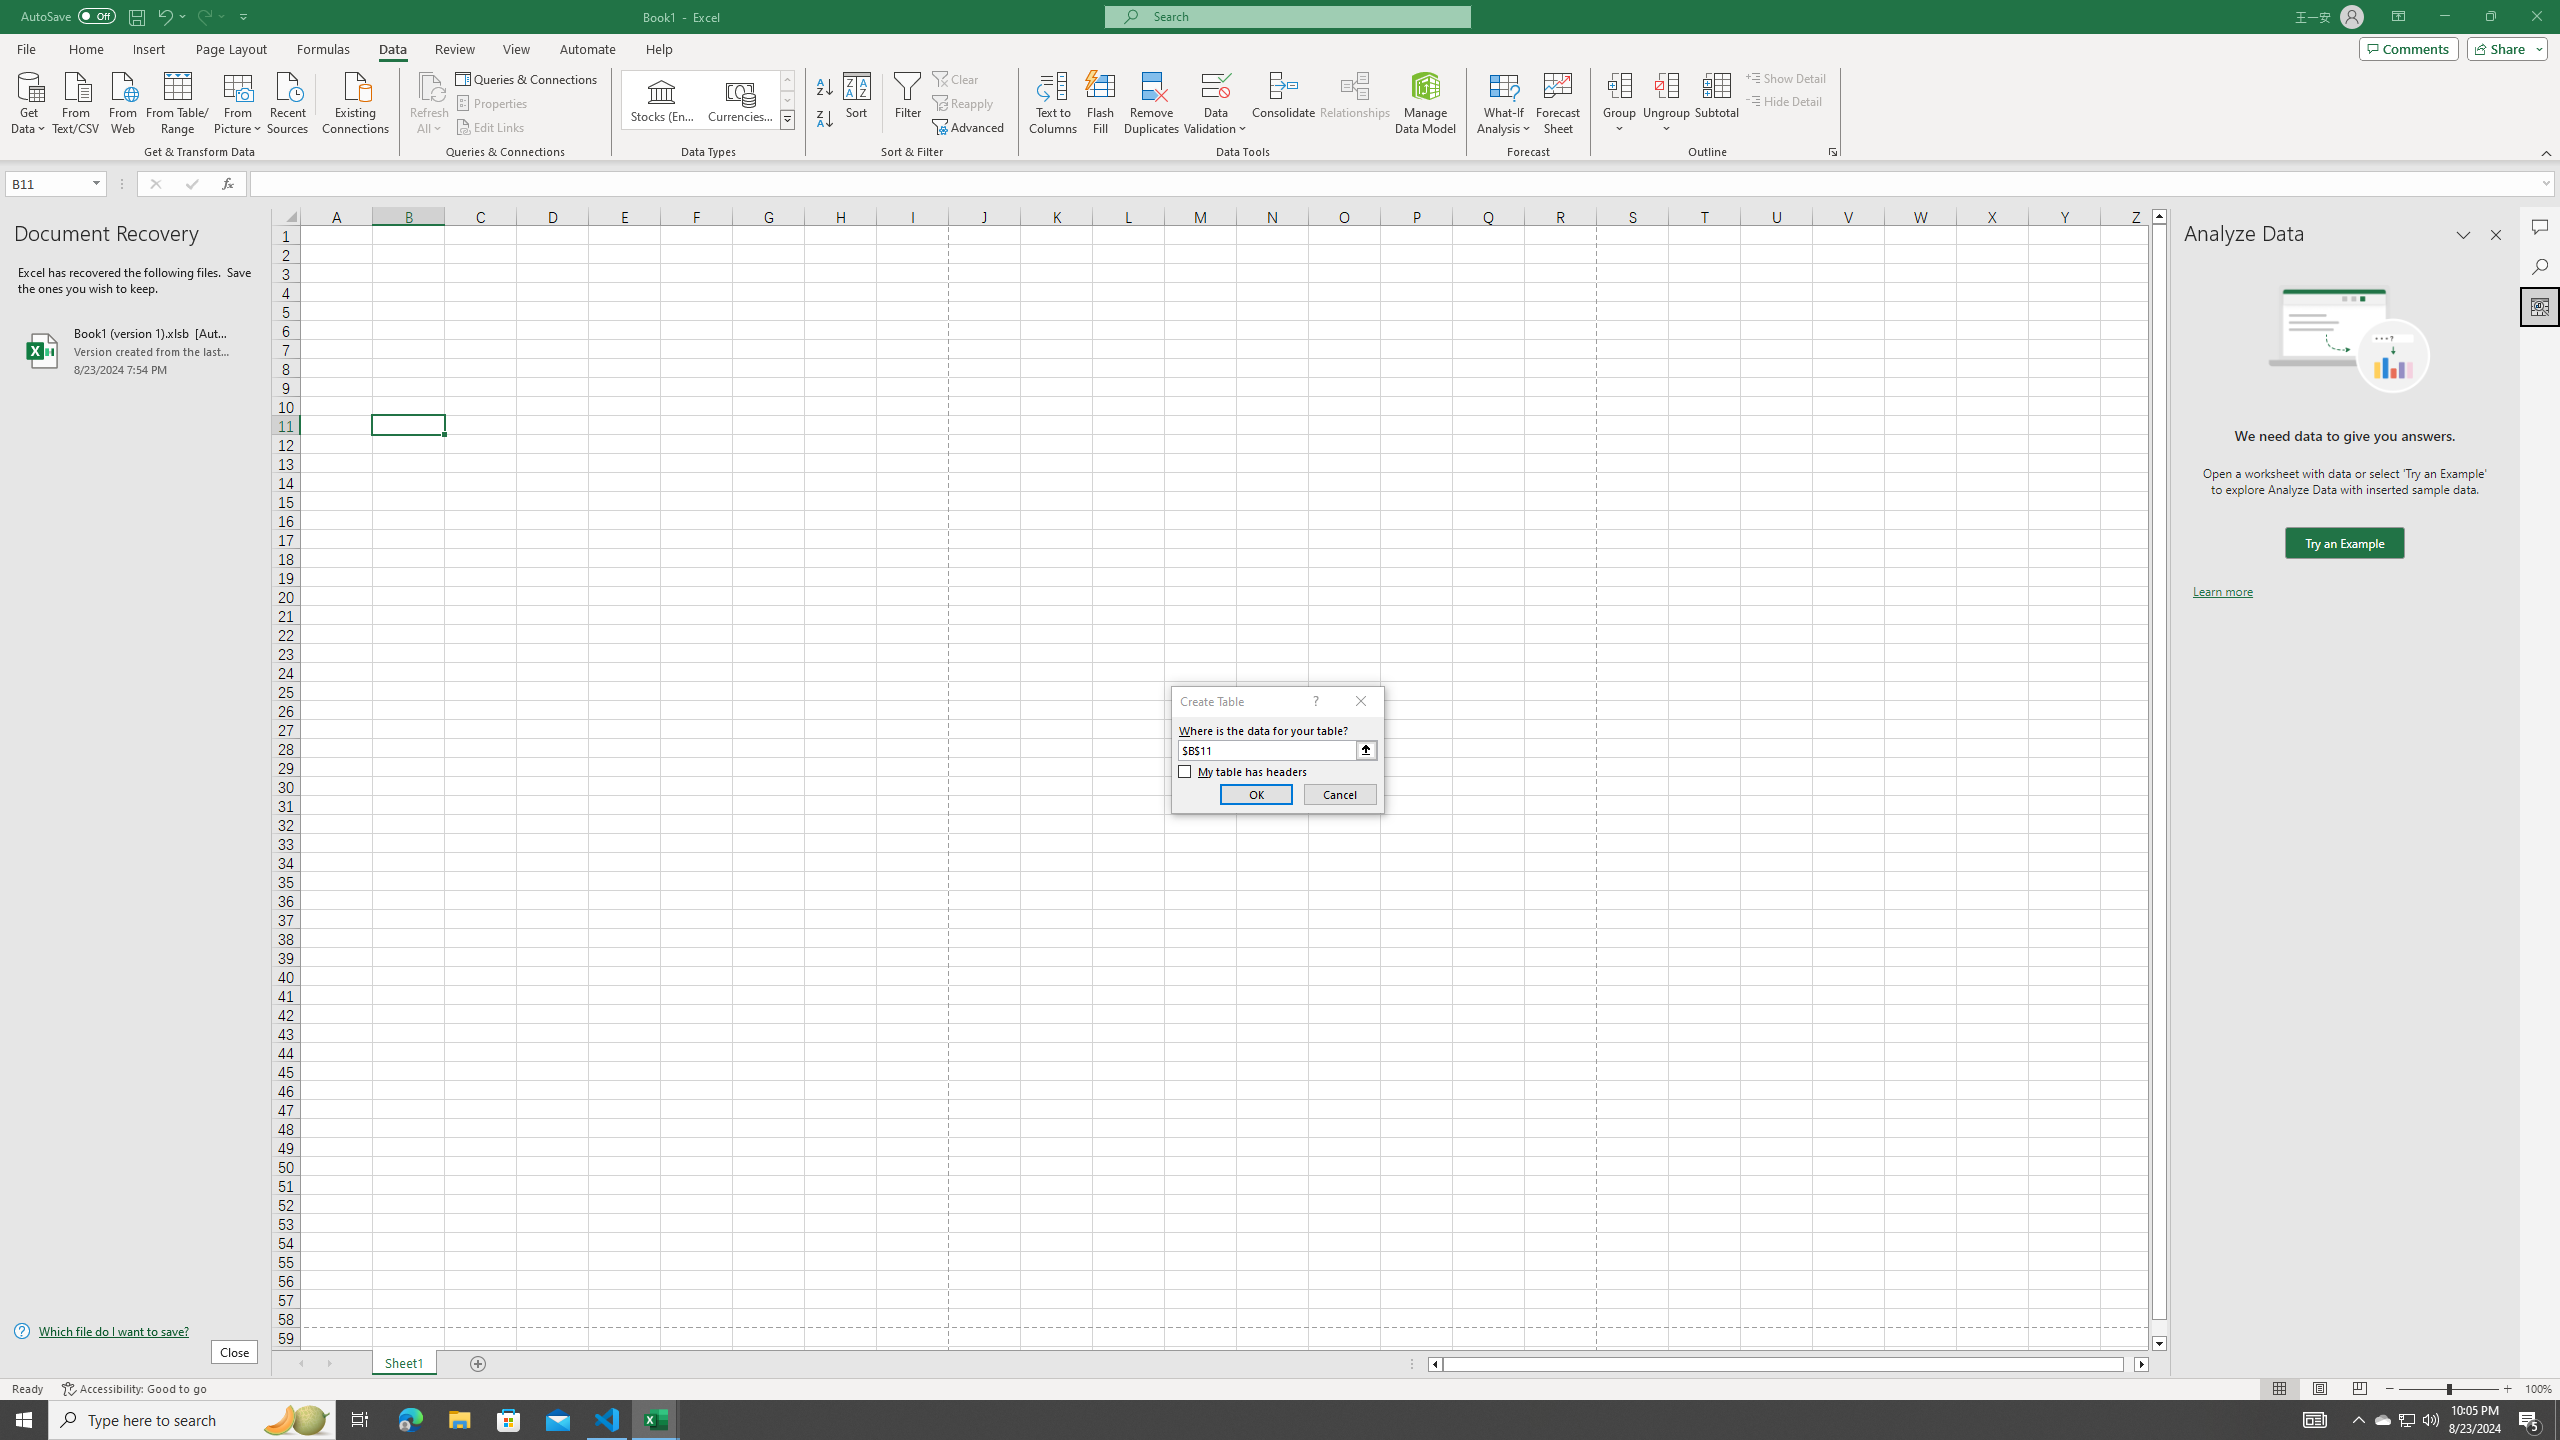 This screenshot has width=2560, height=1440. I want to click on From Table/Range, so click(178, 101).